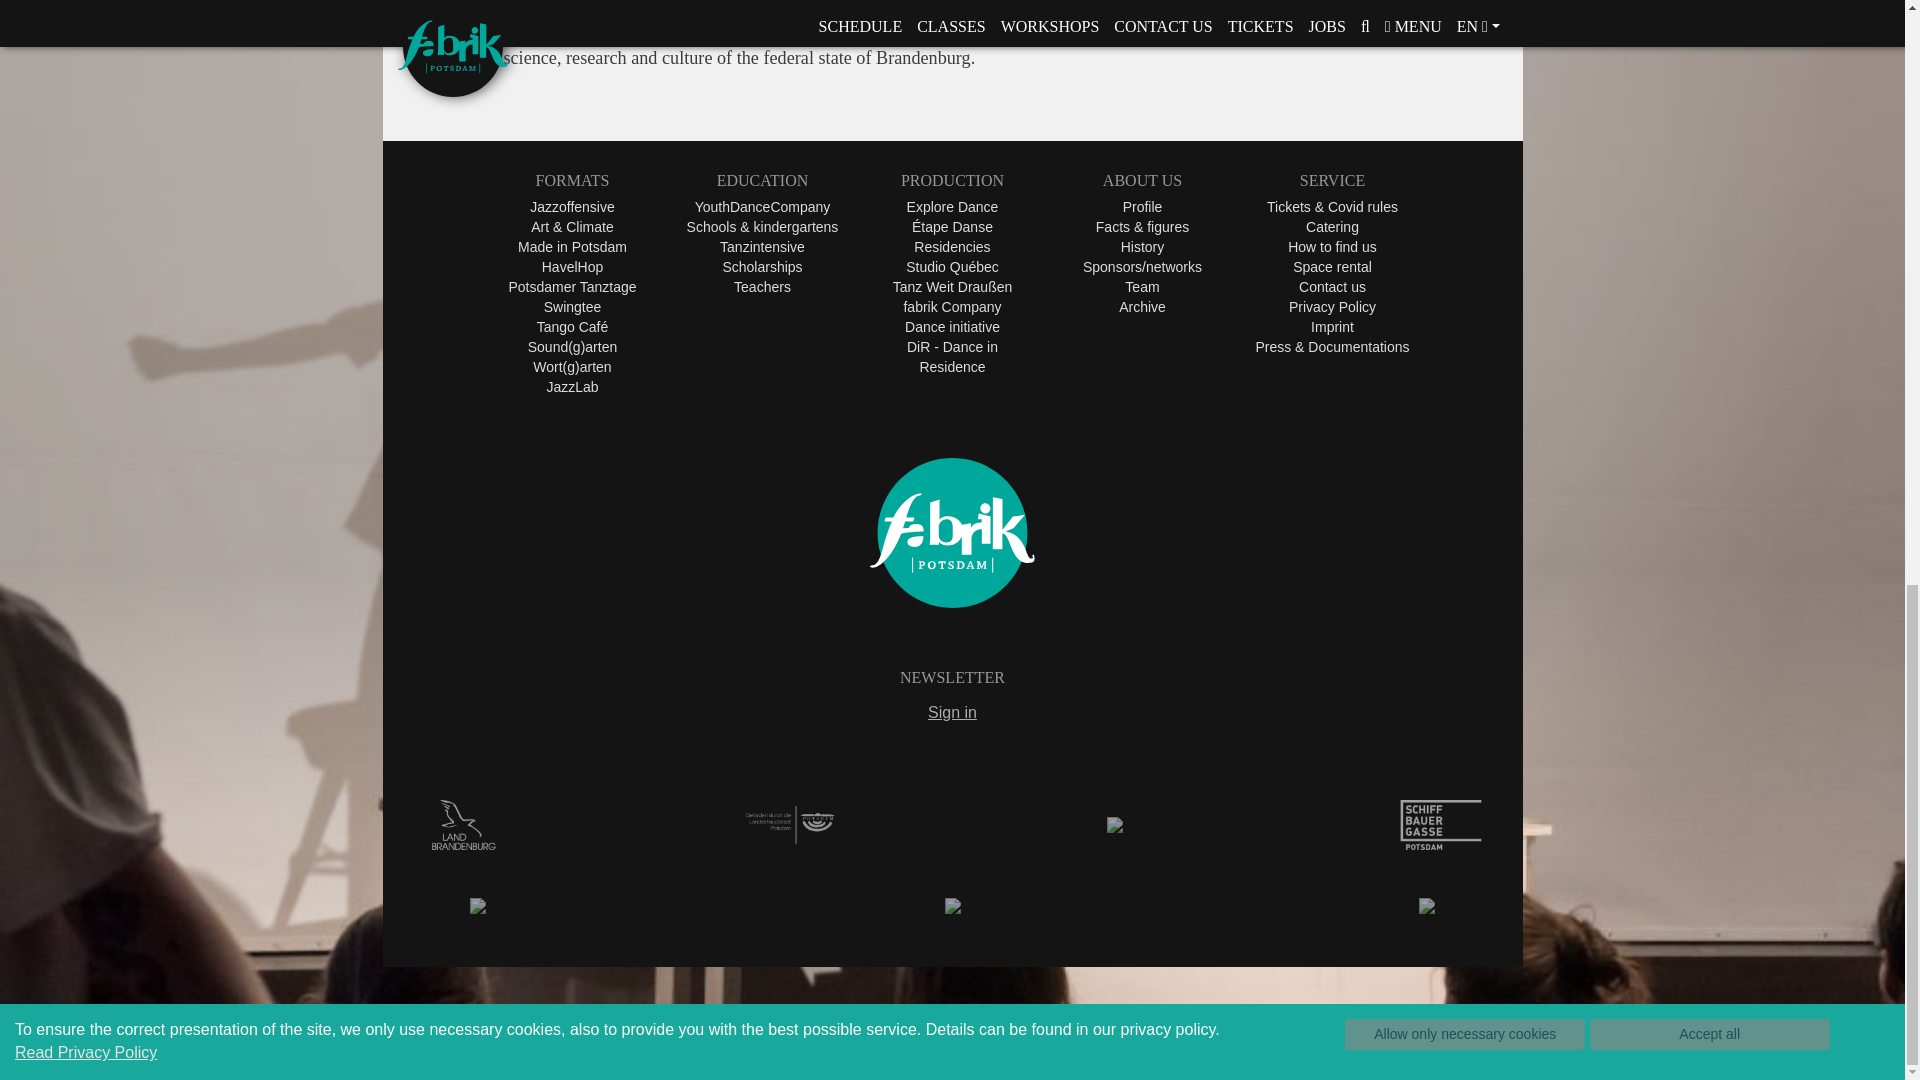  What do you see at coordinates (572, 246) in the screenshot?
I see `Made in Potsdam` at bounding box center [572, 246].